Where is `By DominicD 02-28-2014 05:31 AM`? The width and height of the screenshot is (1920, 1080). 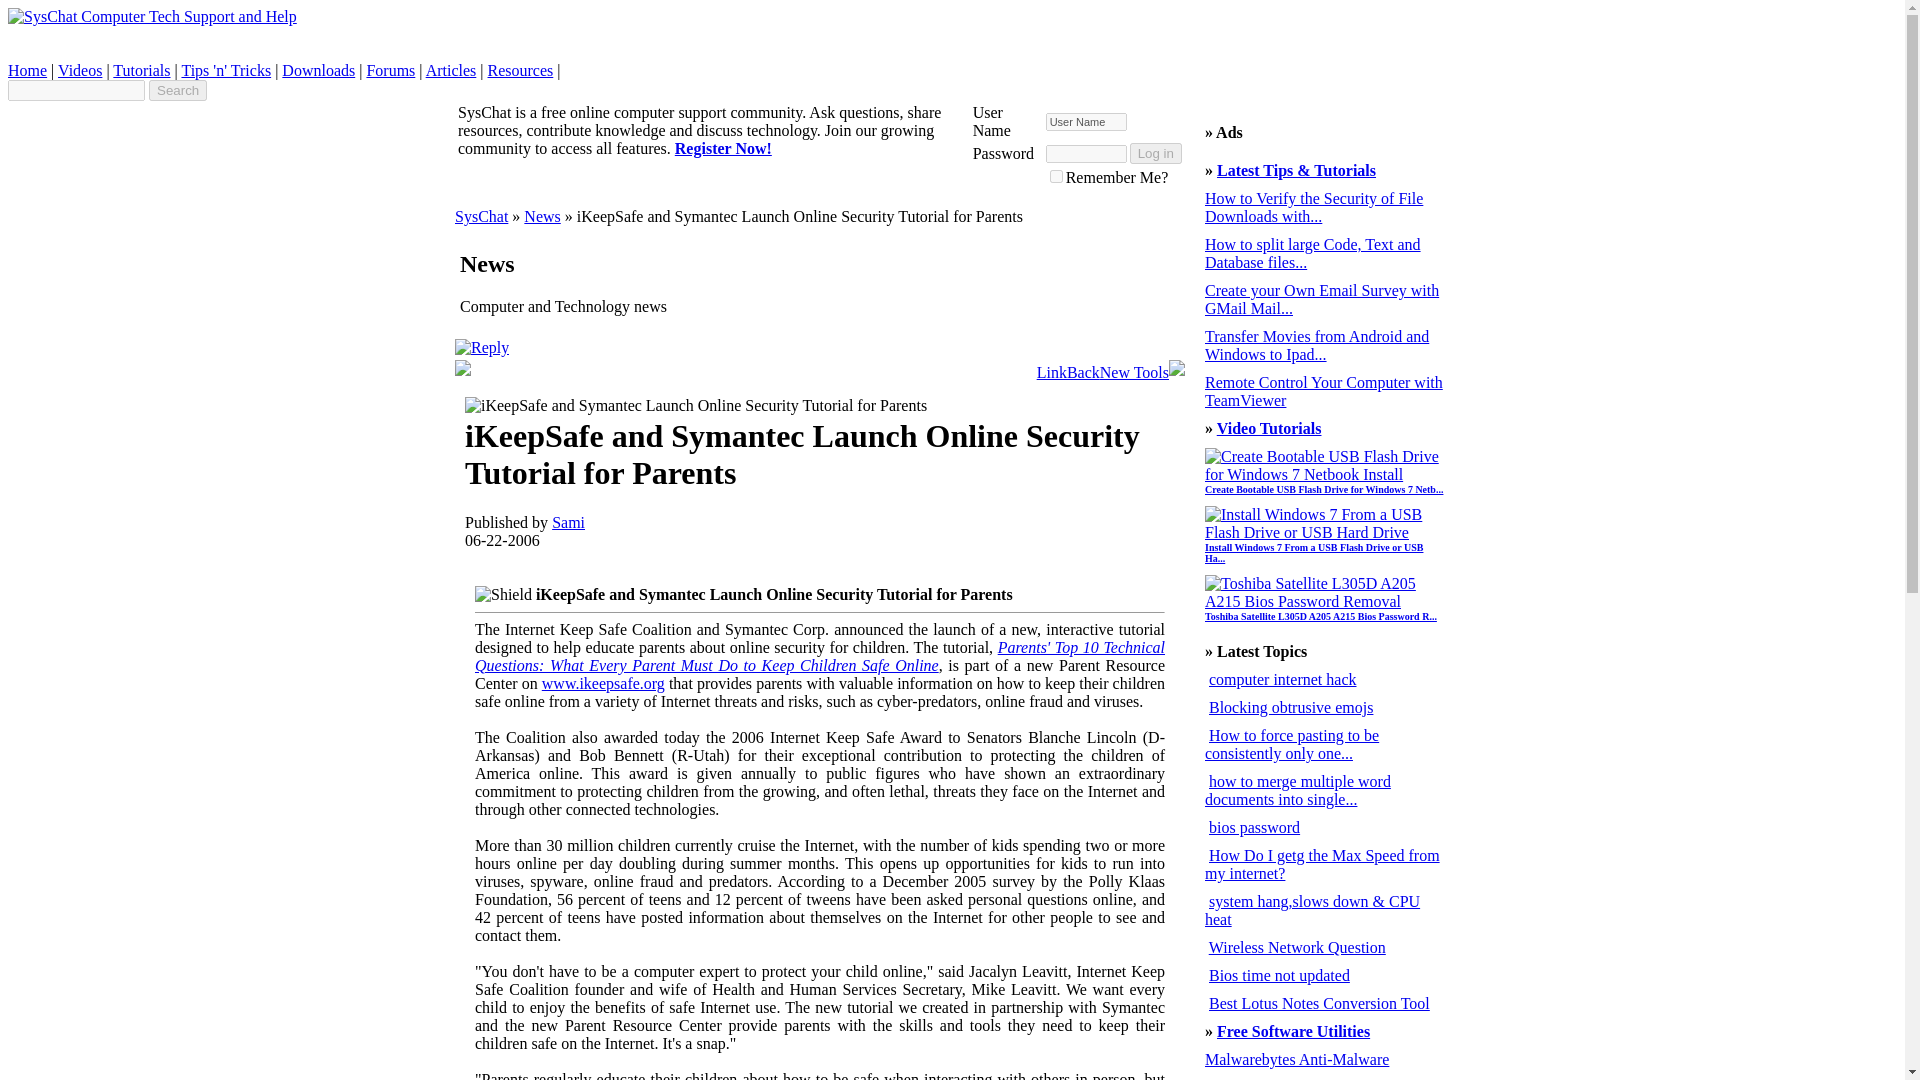 By DominicD 02-28-2014 05:31 AM is located at coordinates (1312, 254).